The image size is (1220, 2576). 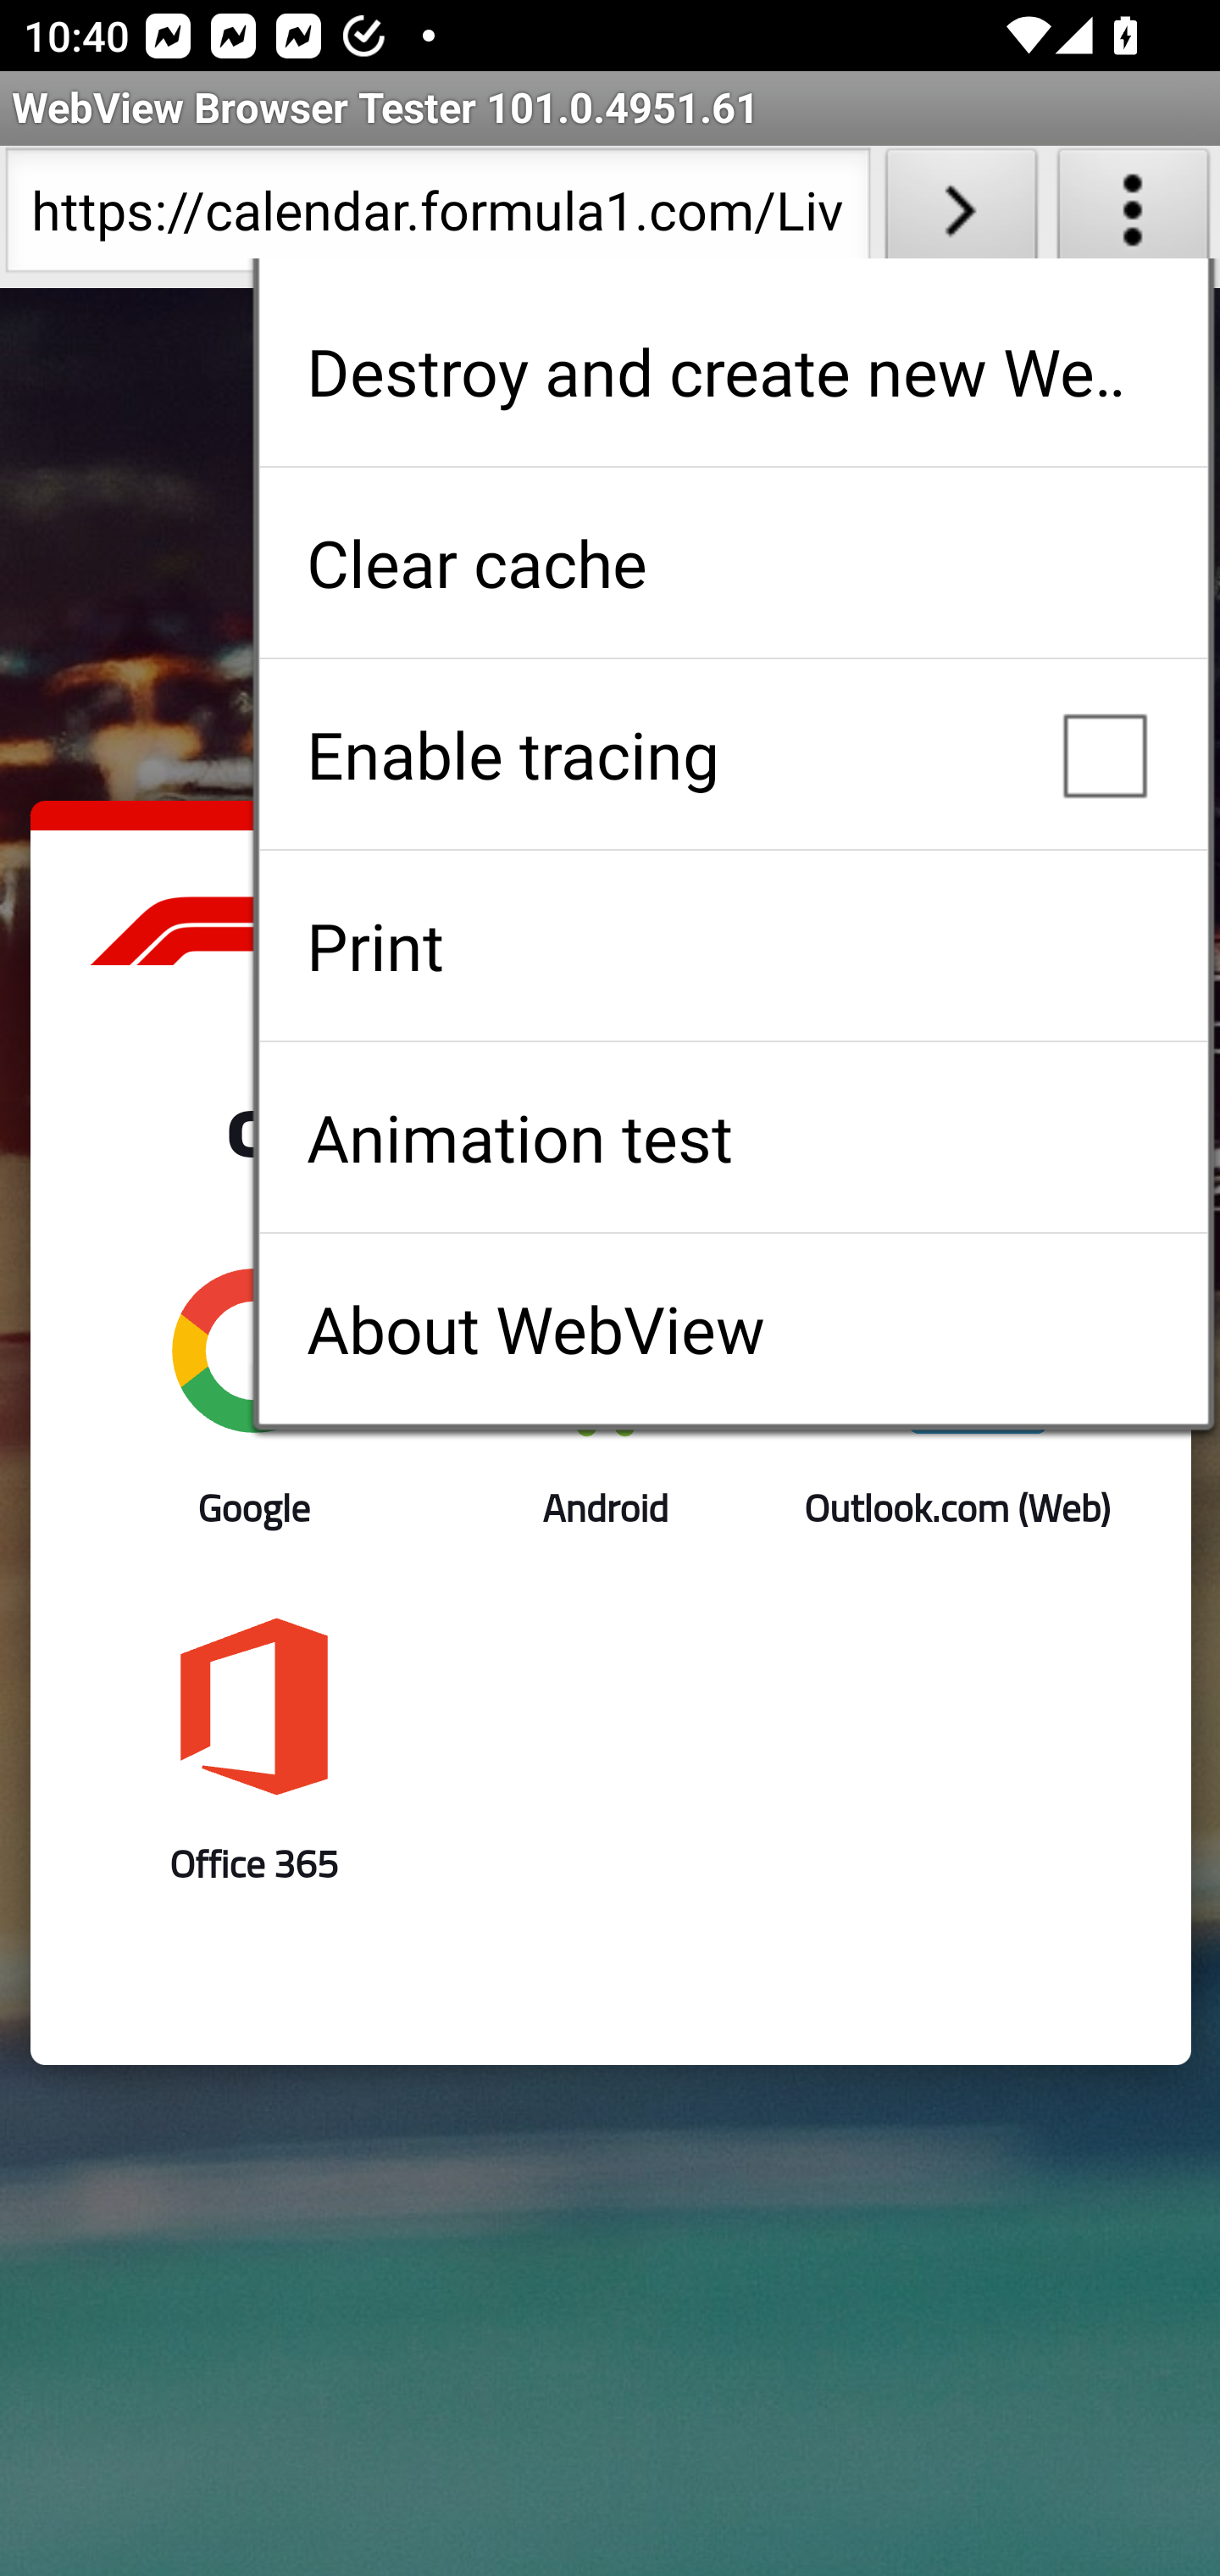 What do you see at coordinates (733, 563) in the screenshot?
I see `Clear cache` at bounding box center [733, 563].